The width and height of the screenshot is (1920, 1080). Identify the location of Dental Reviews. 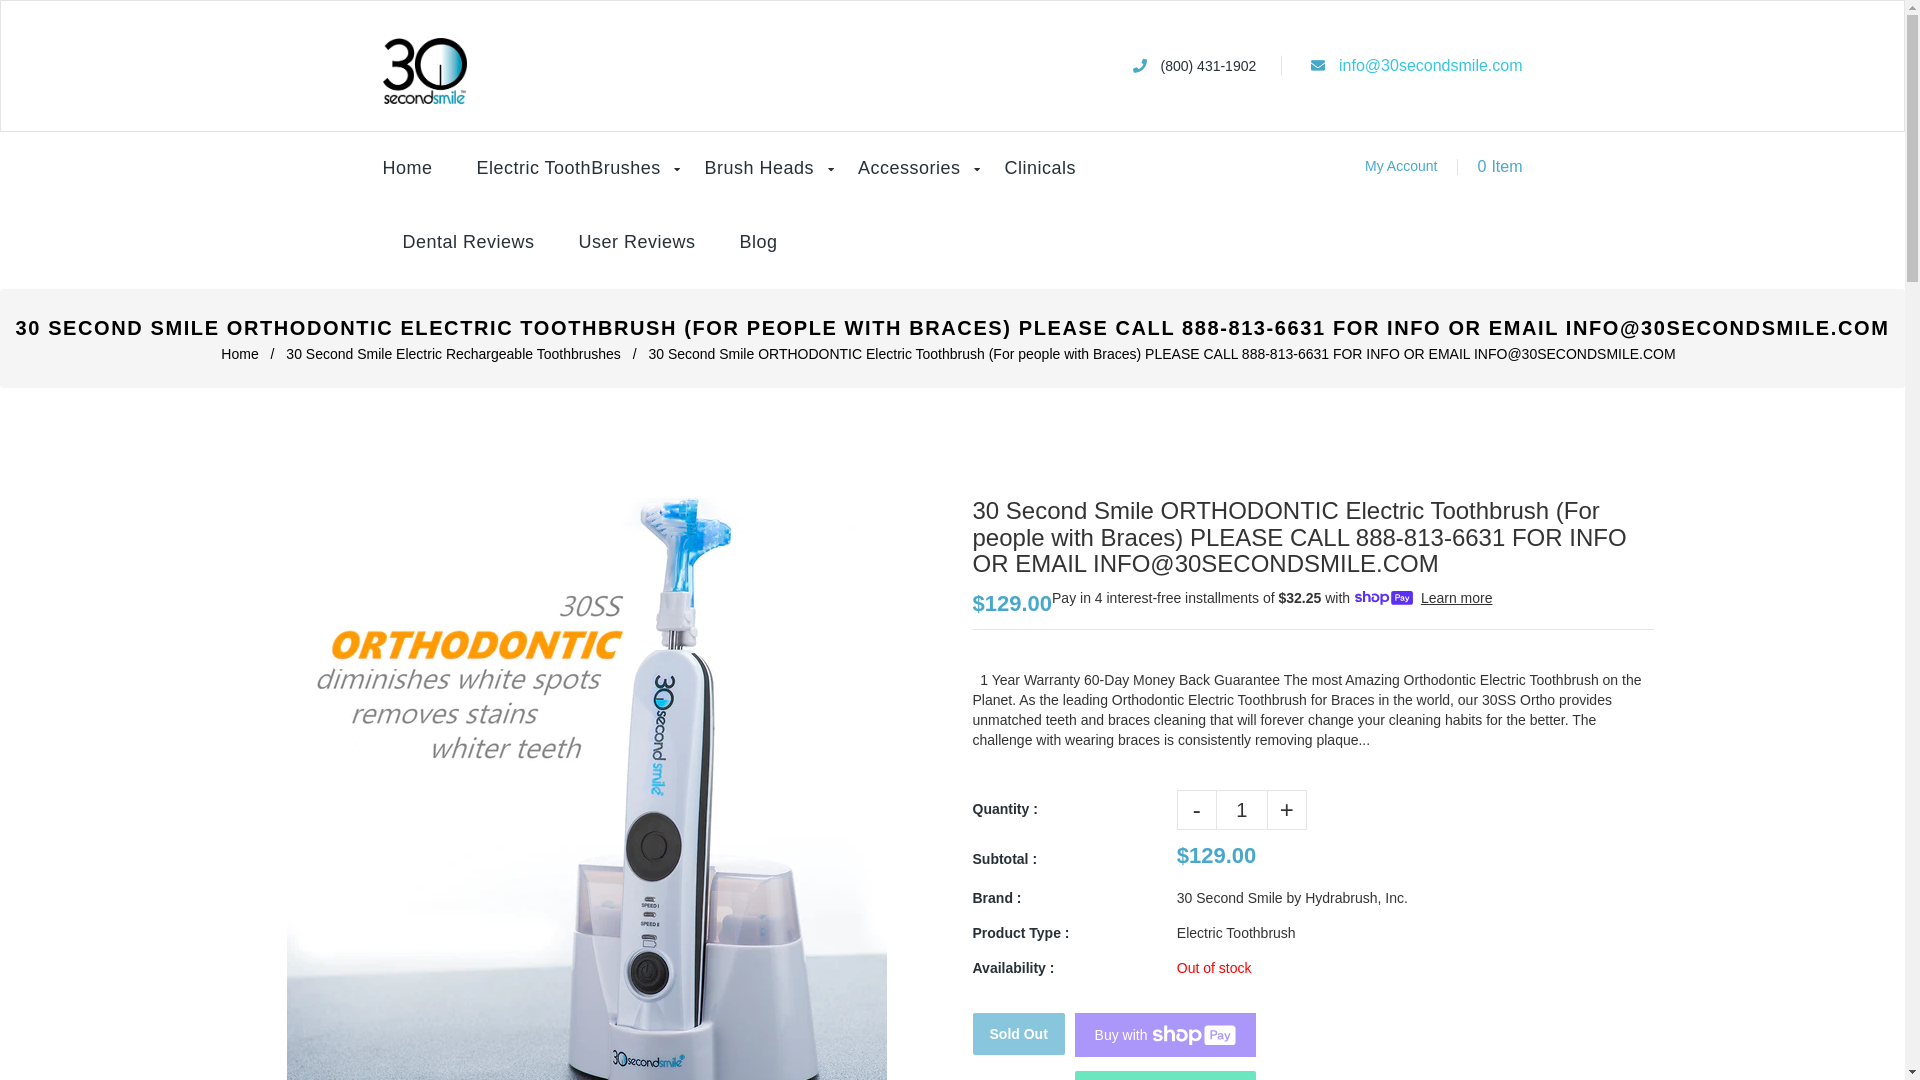
(468, 243).